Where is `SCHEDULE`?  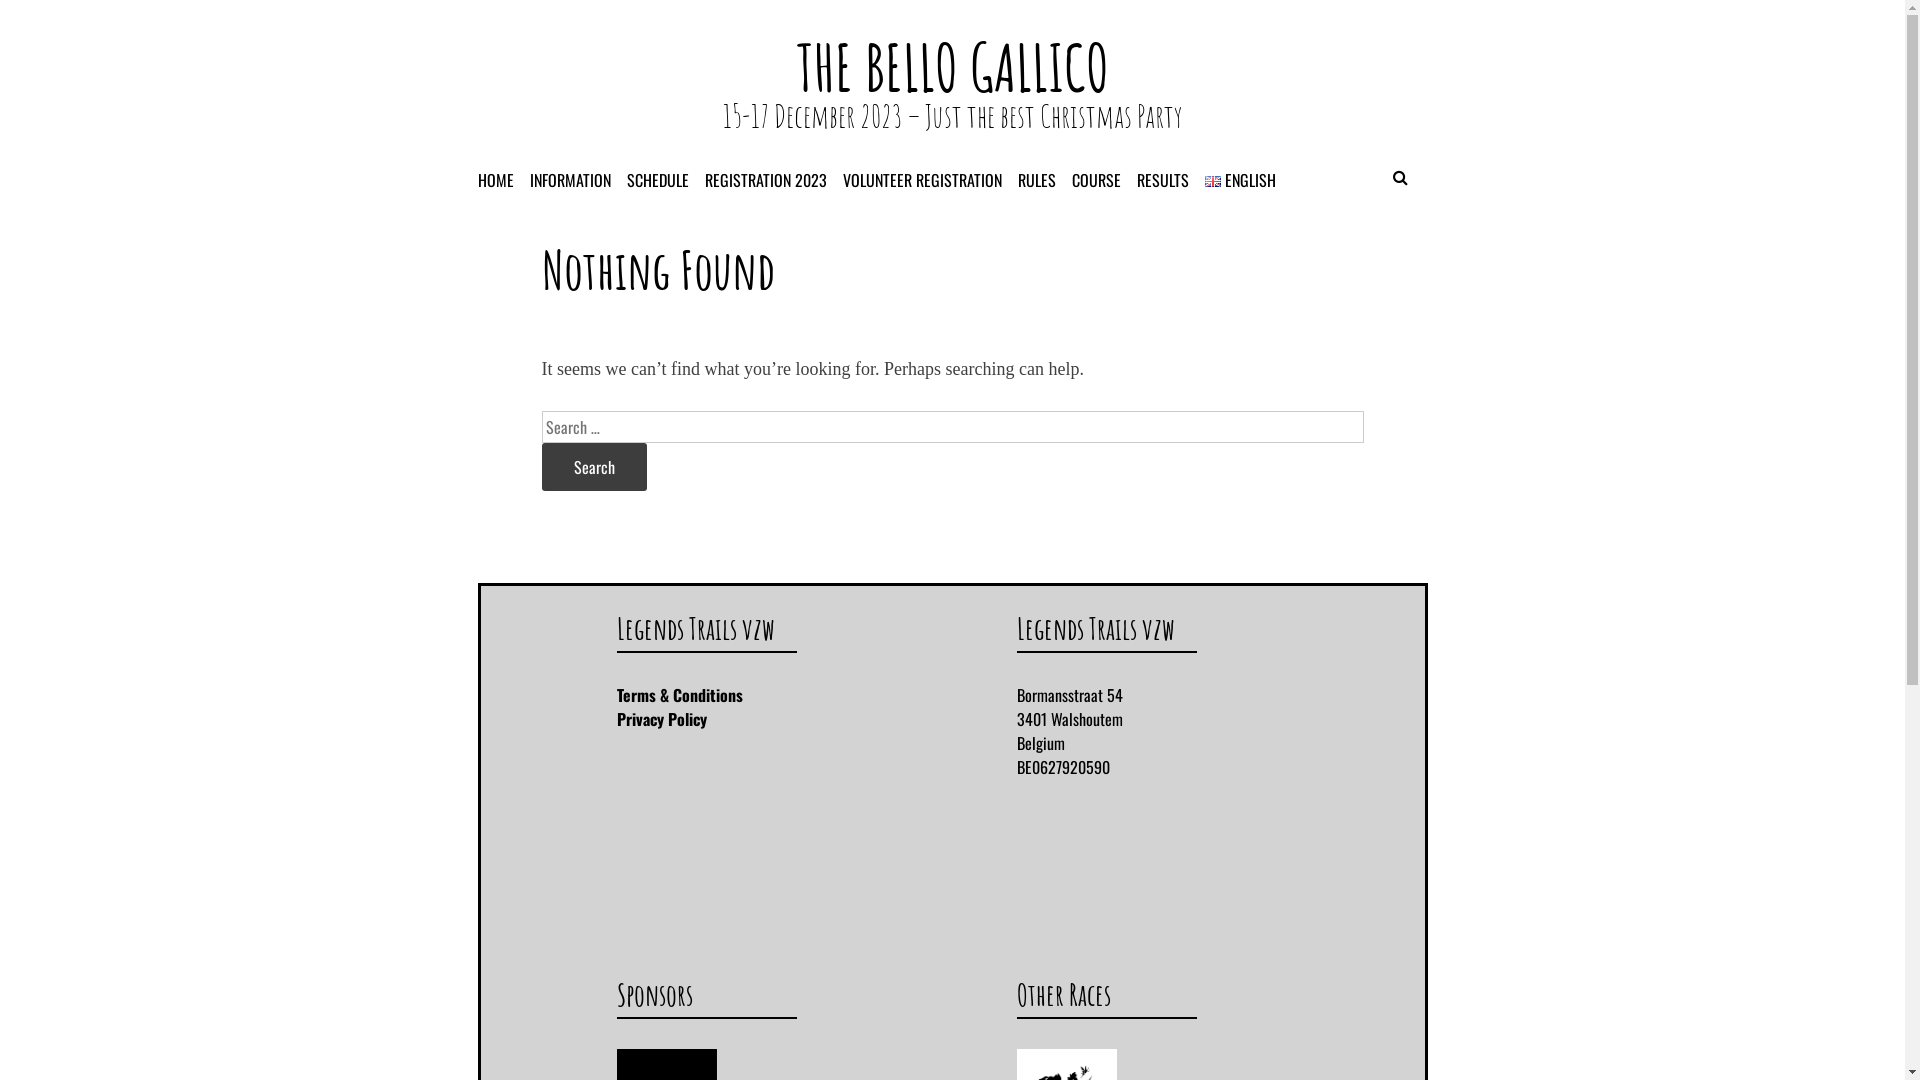
SCHEDULE is located at coordinates (666, 180).